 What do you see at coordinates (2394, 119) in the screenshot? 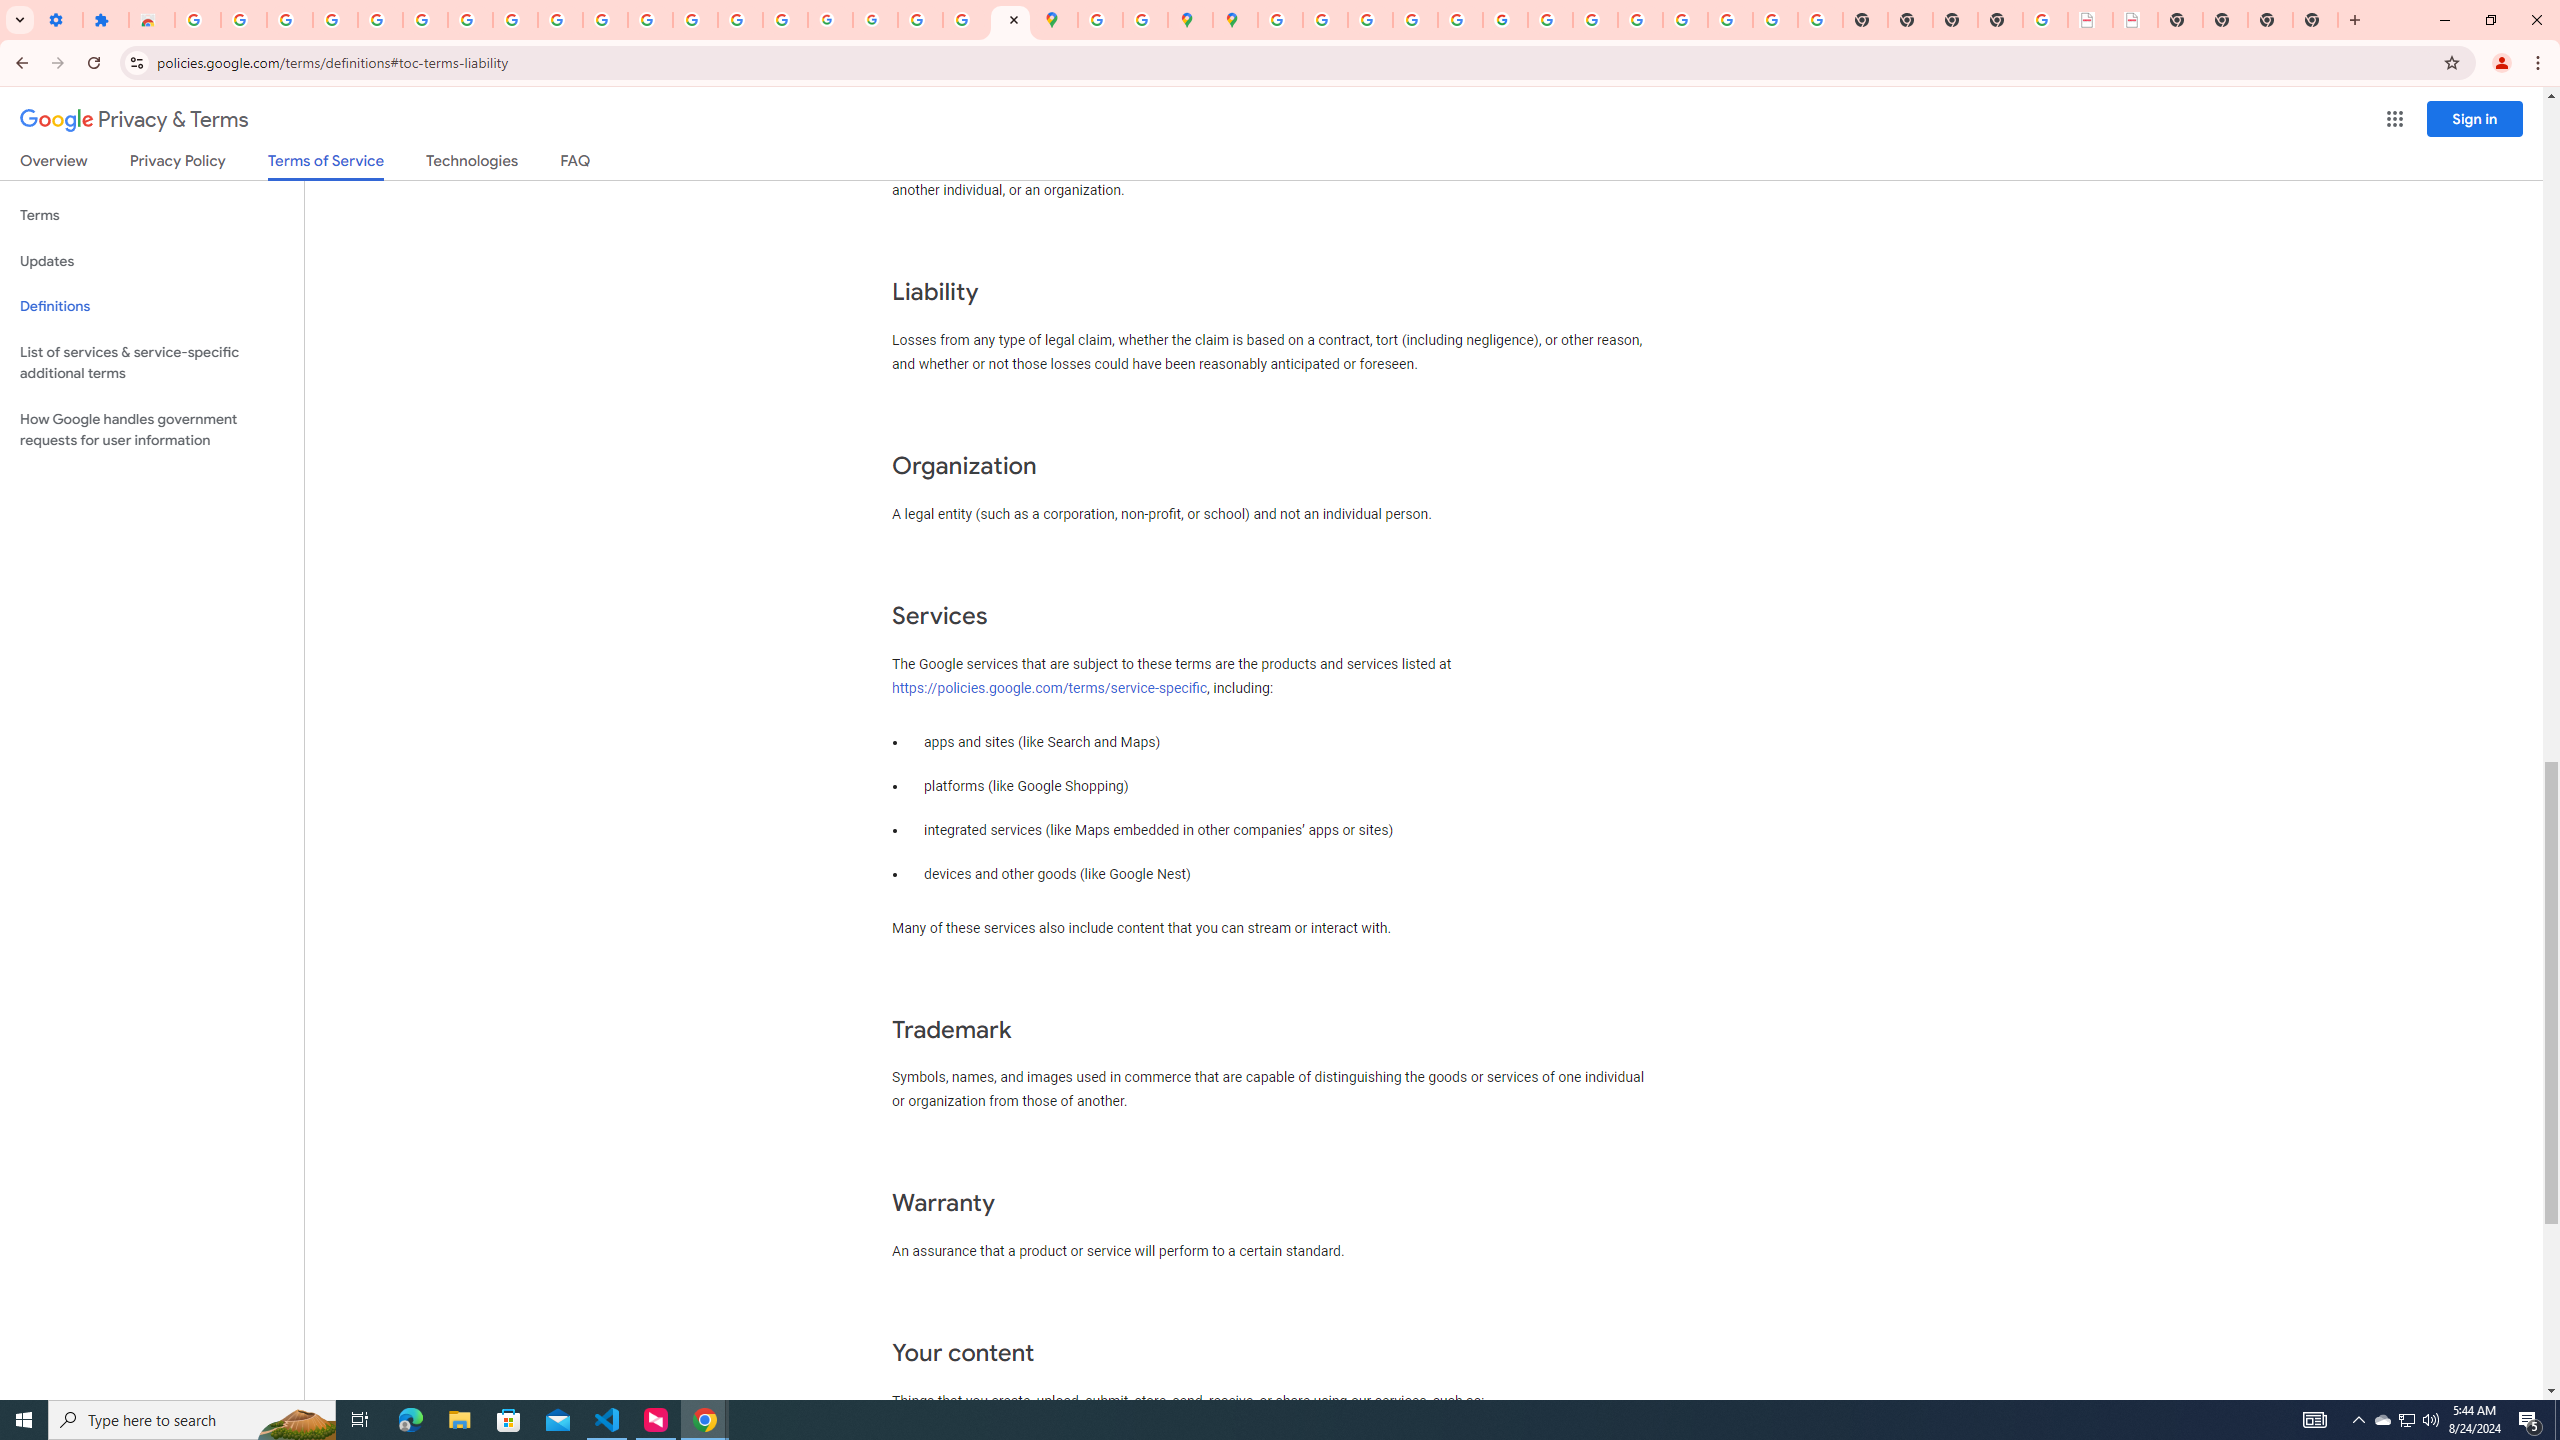
I see `Google apps` at bounding box center [2394, 119].